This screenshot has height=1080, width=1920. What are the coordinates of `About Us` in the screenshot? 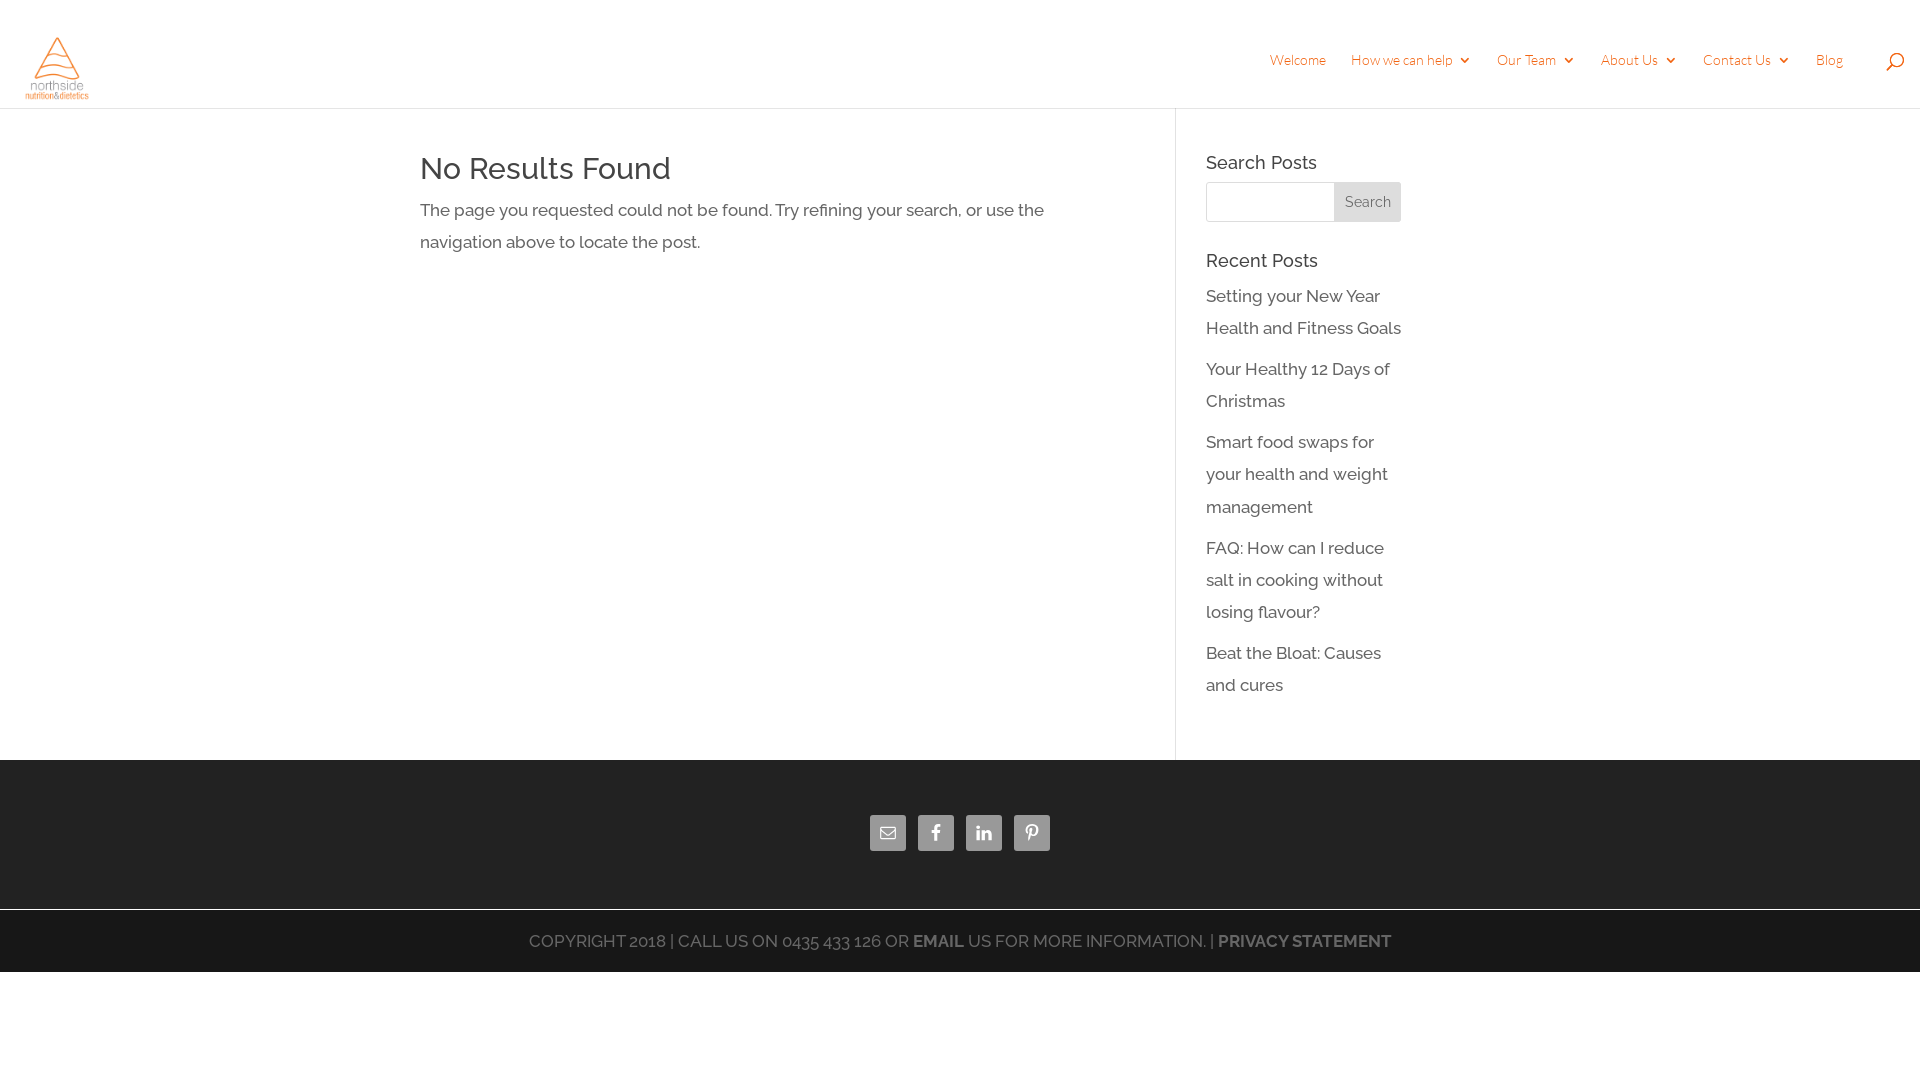 It's located at (1640, 80).